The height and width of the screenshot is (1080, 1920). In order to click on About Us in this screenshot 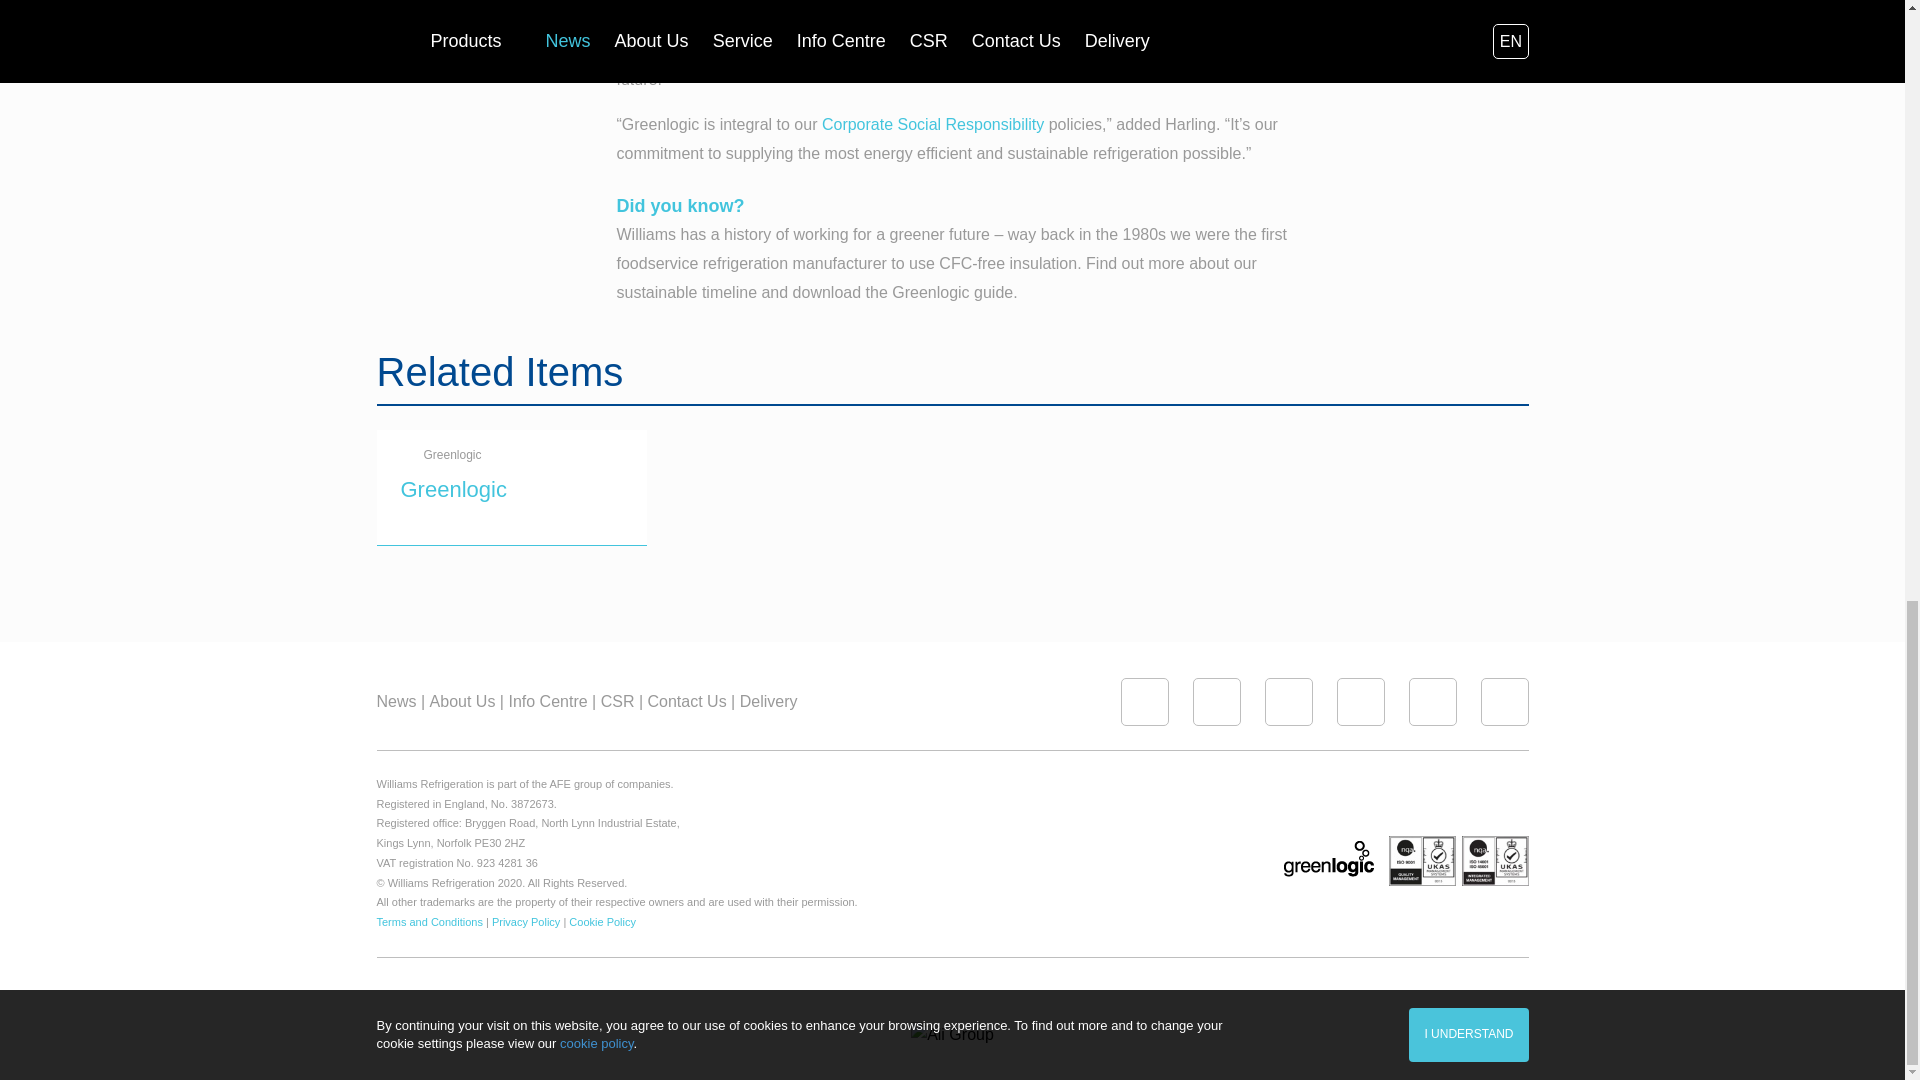, I will do `click(466, 702)`.